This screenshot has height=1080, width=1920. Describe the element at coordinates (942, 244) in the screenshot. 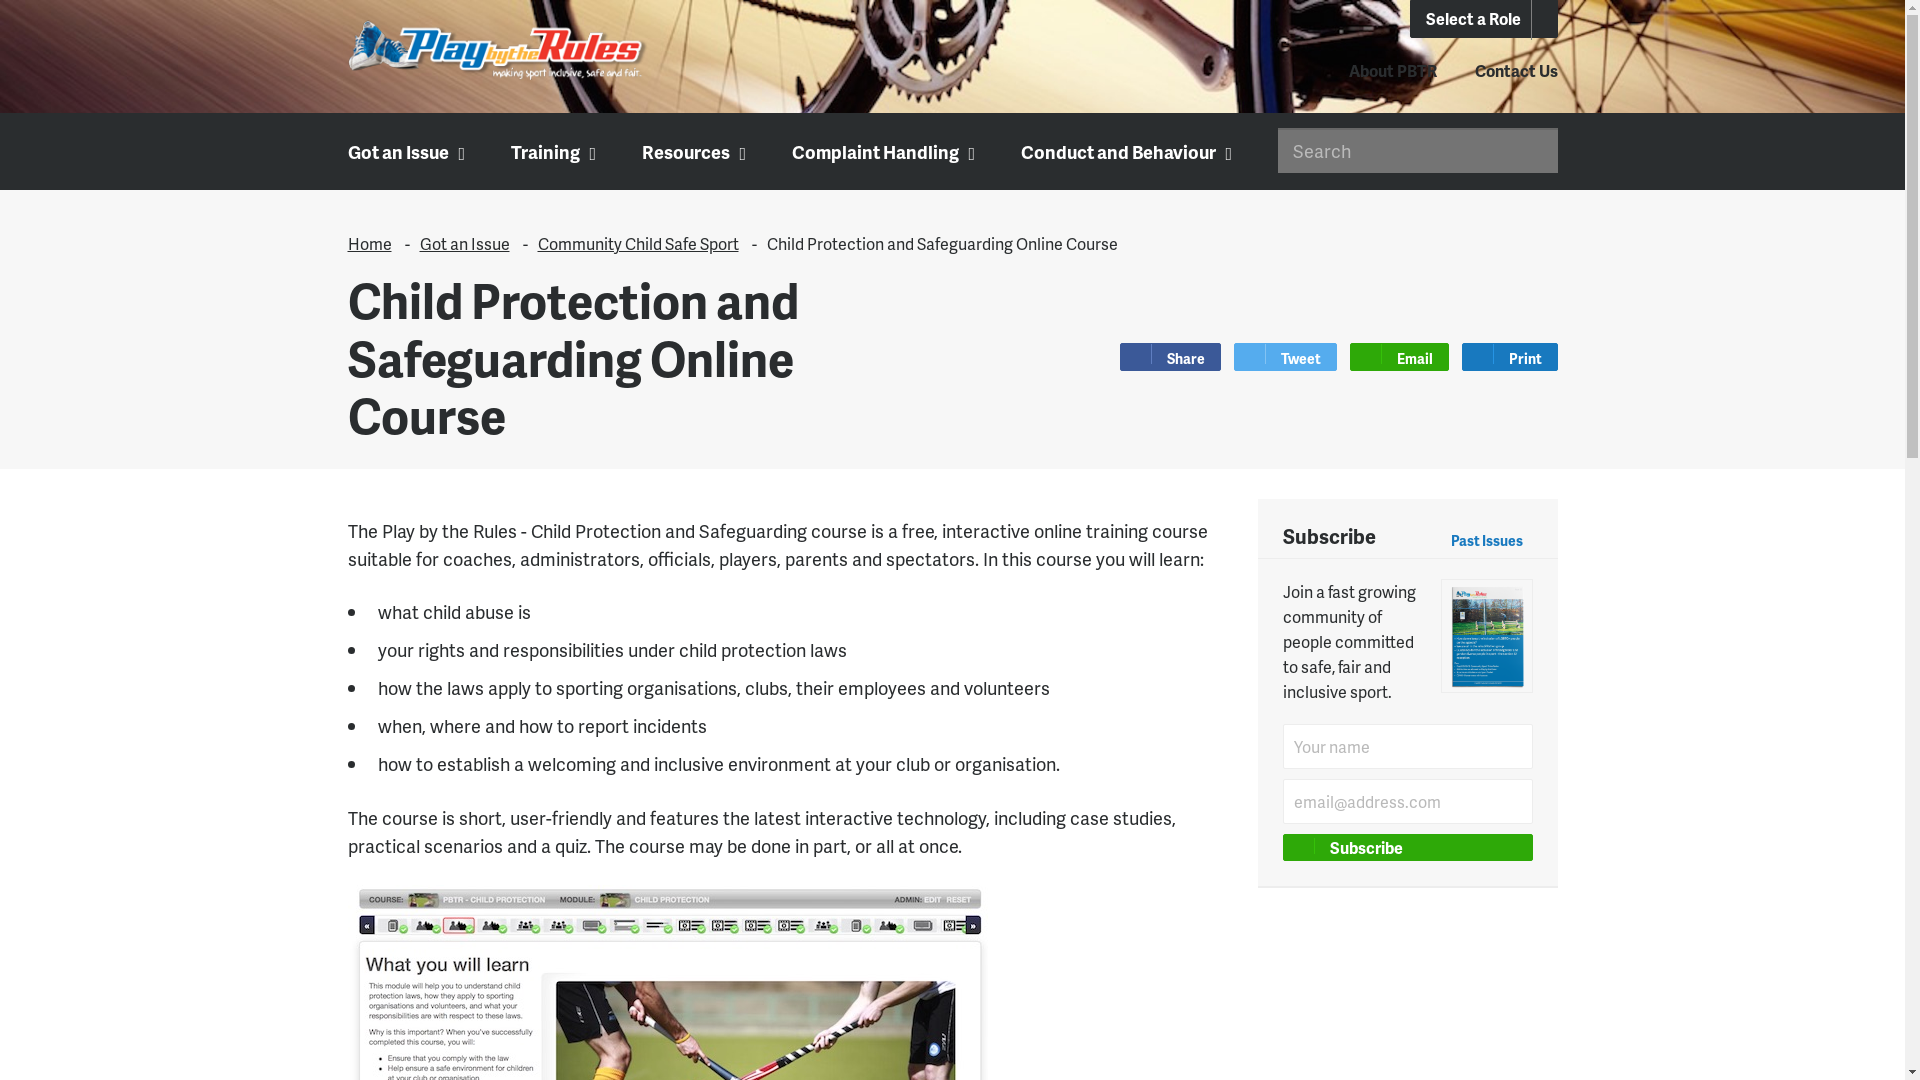

I see `Child Protection and Safeguarding Online Course` at that location.